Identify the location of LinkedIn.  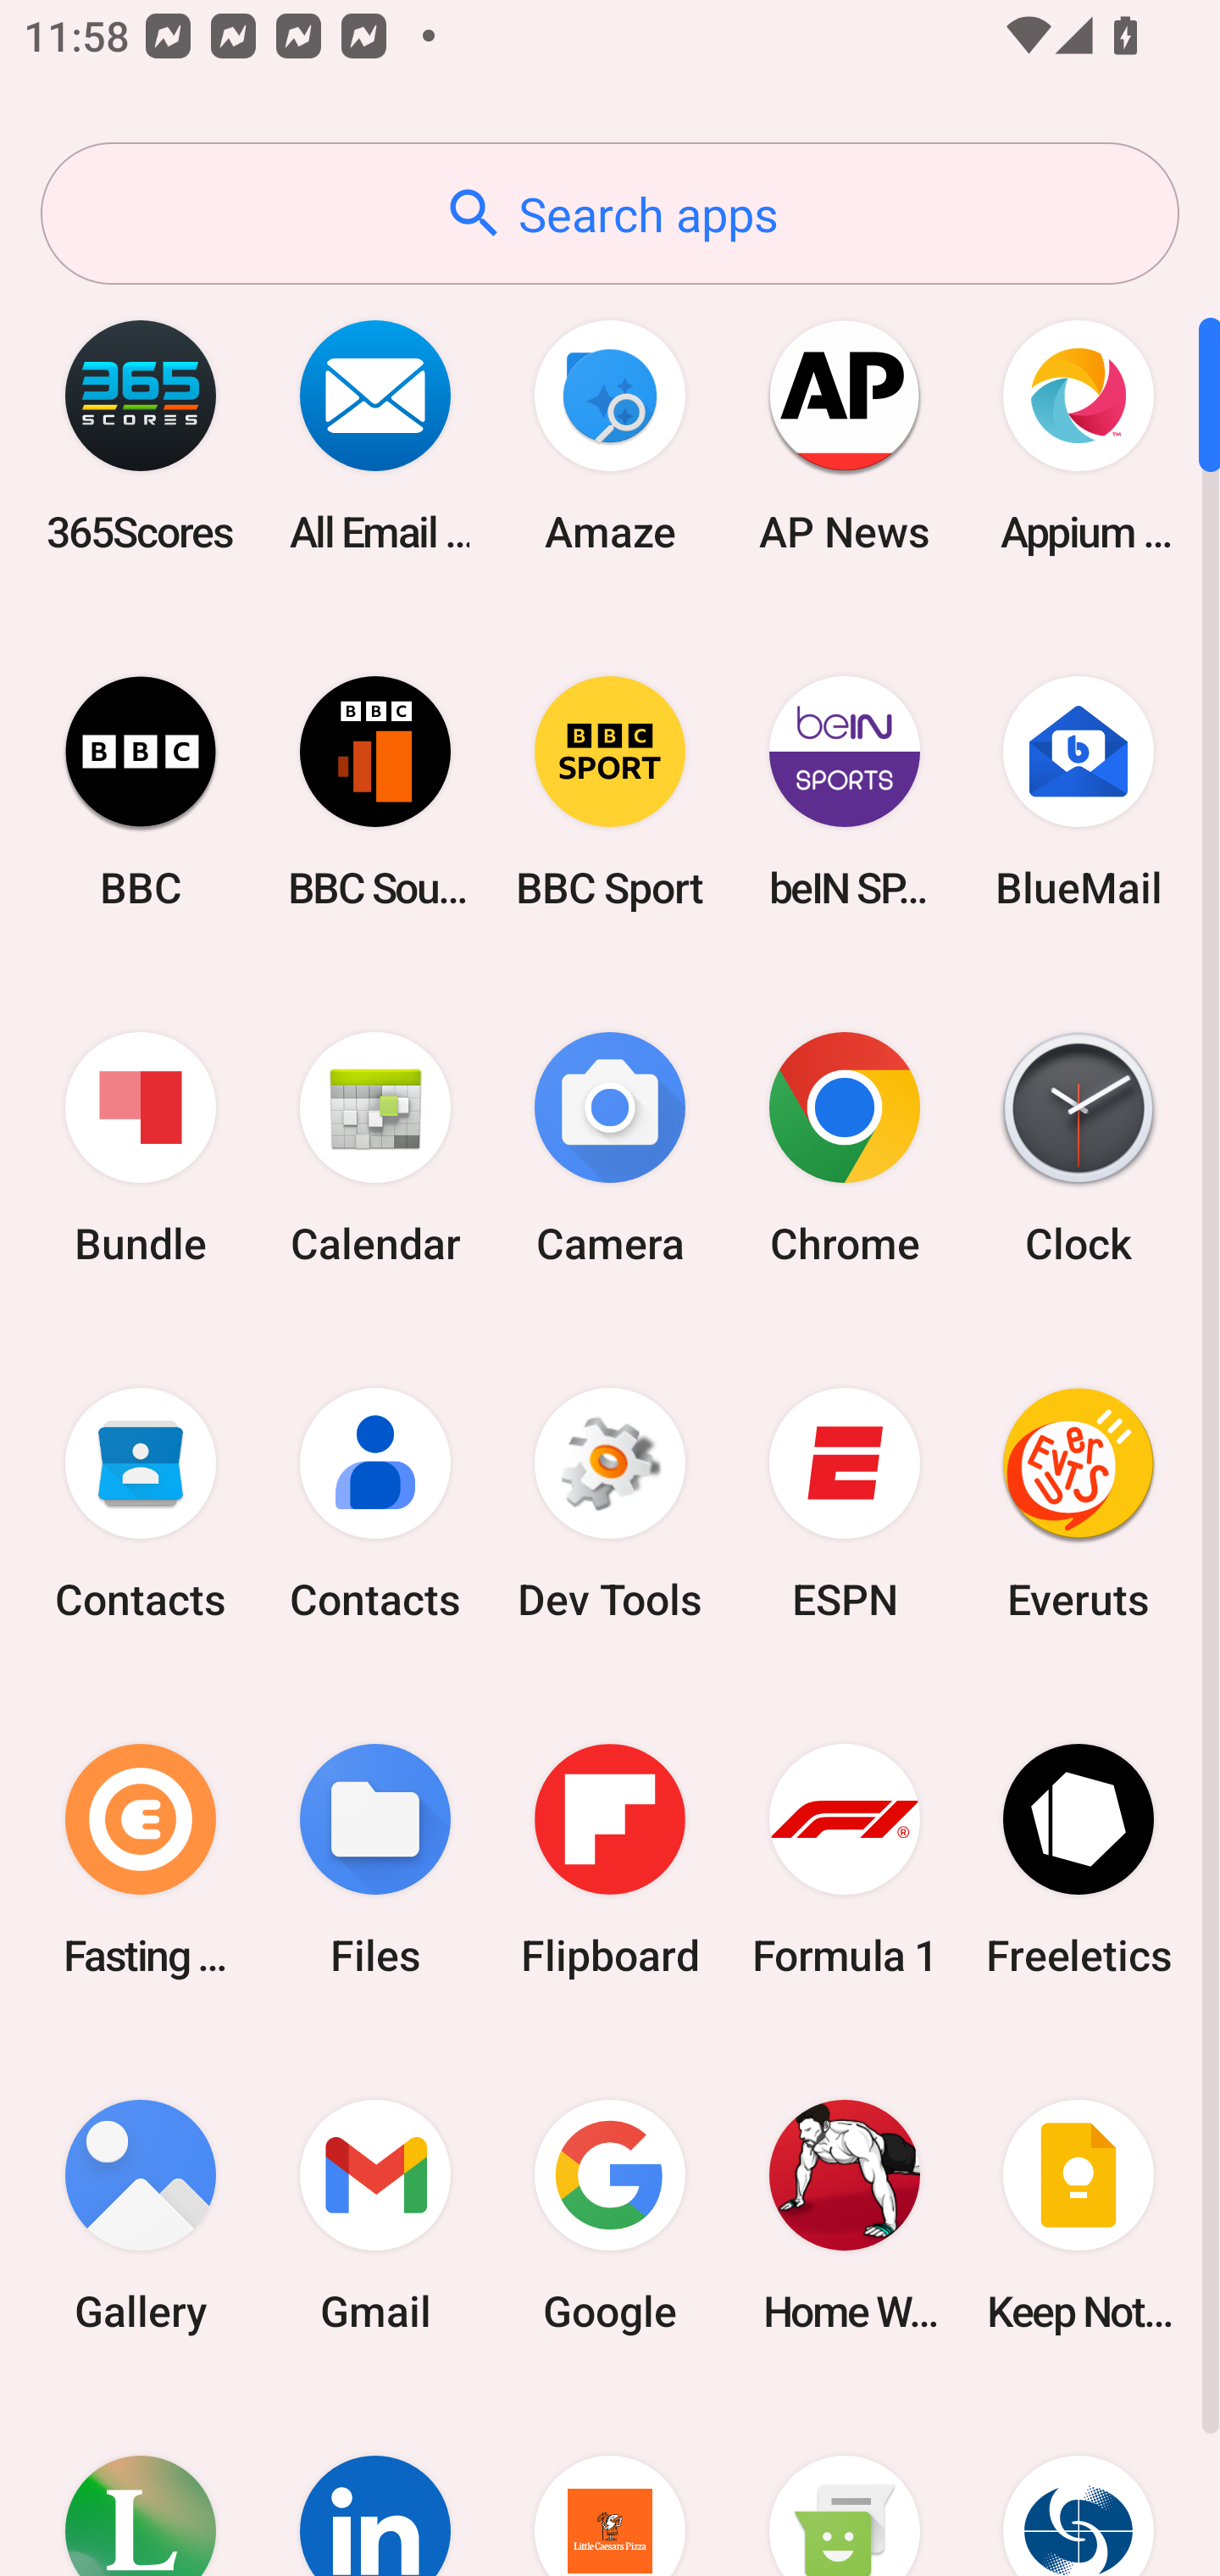
(375, 2484).